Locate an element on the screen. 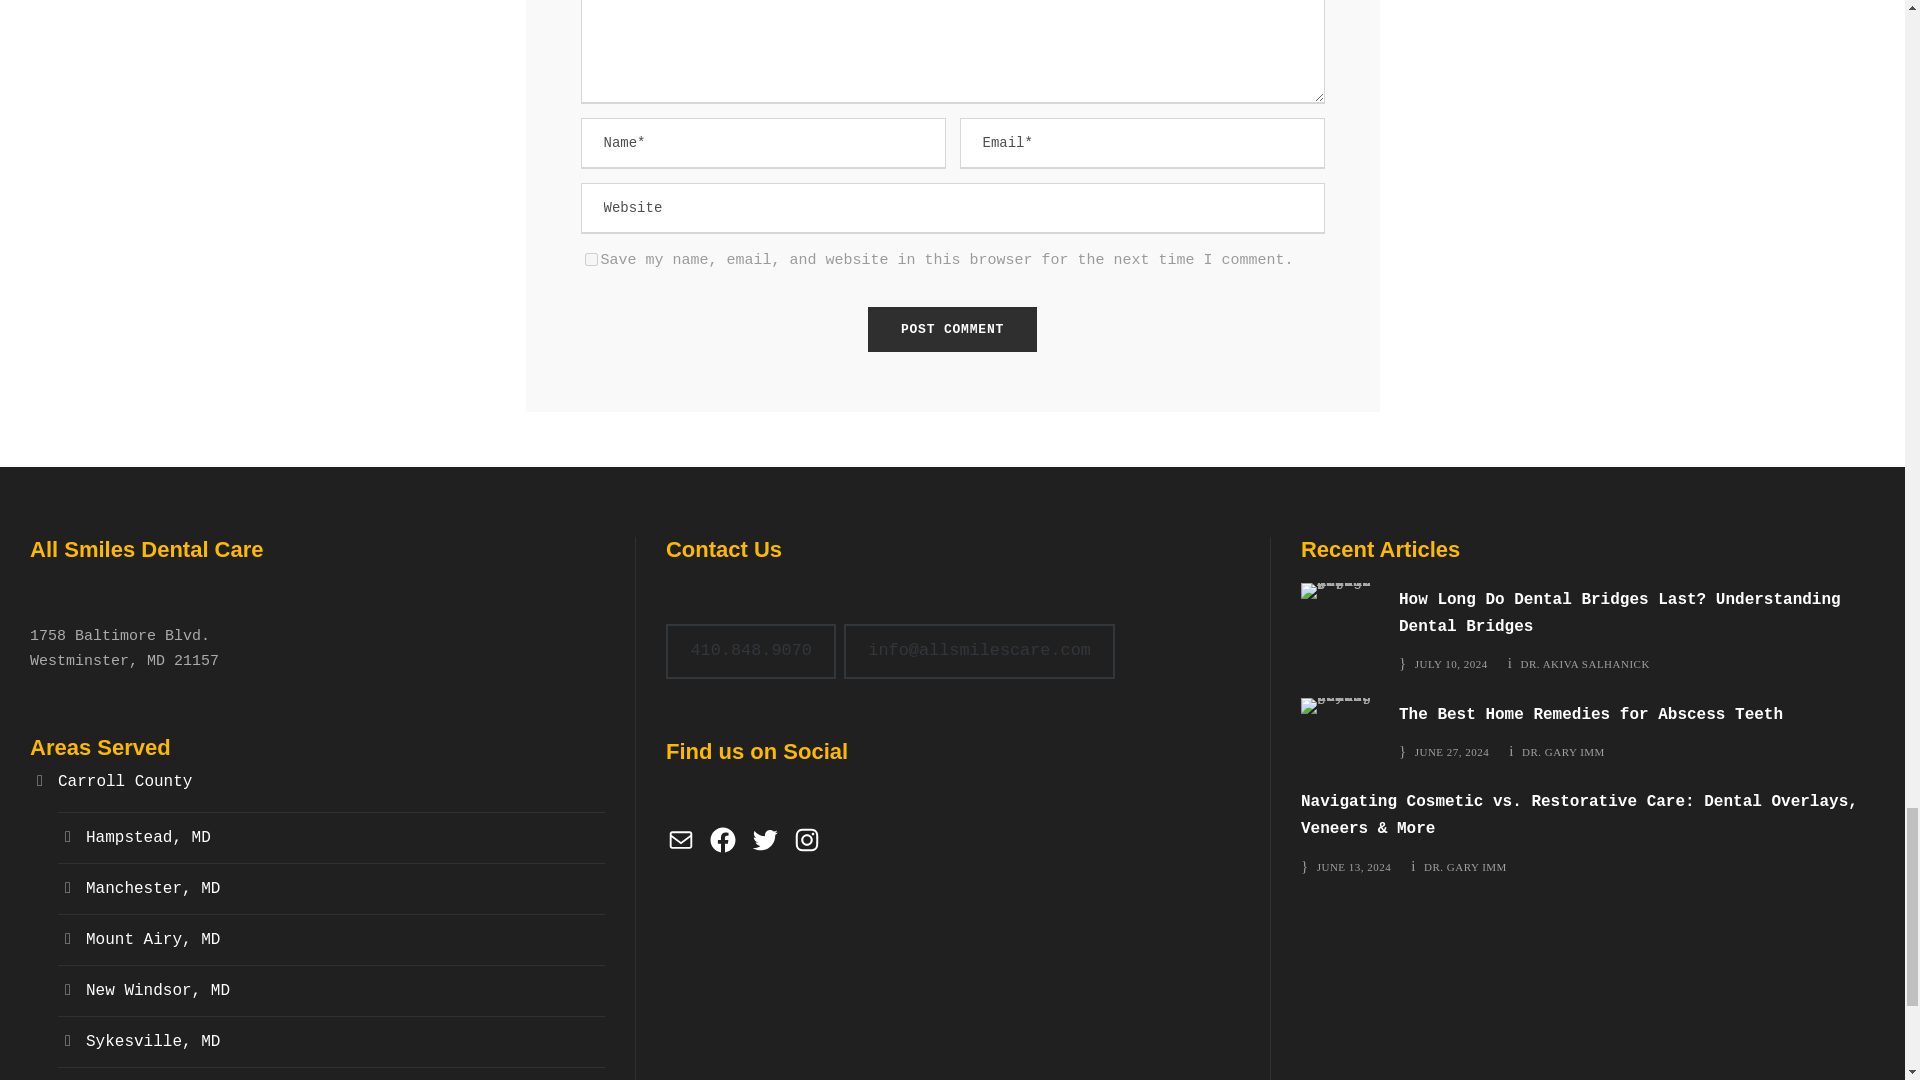  yes is located at coordinates (590, 258).